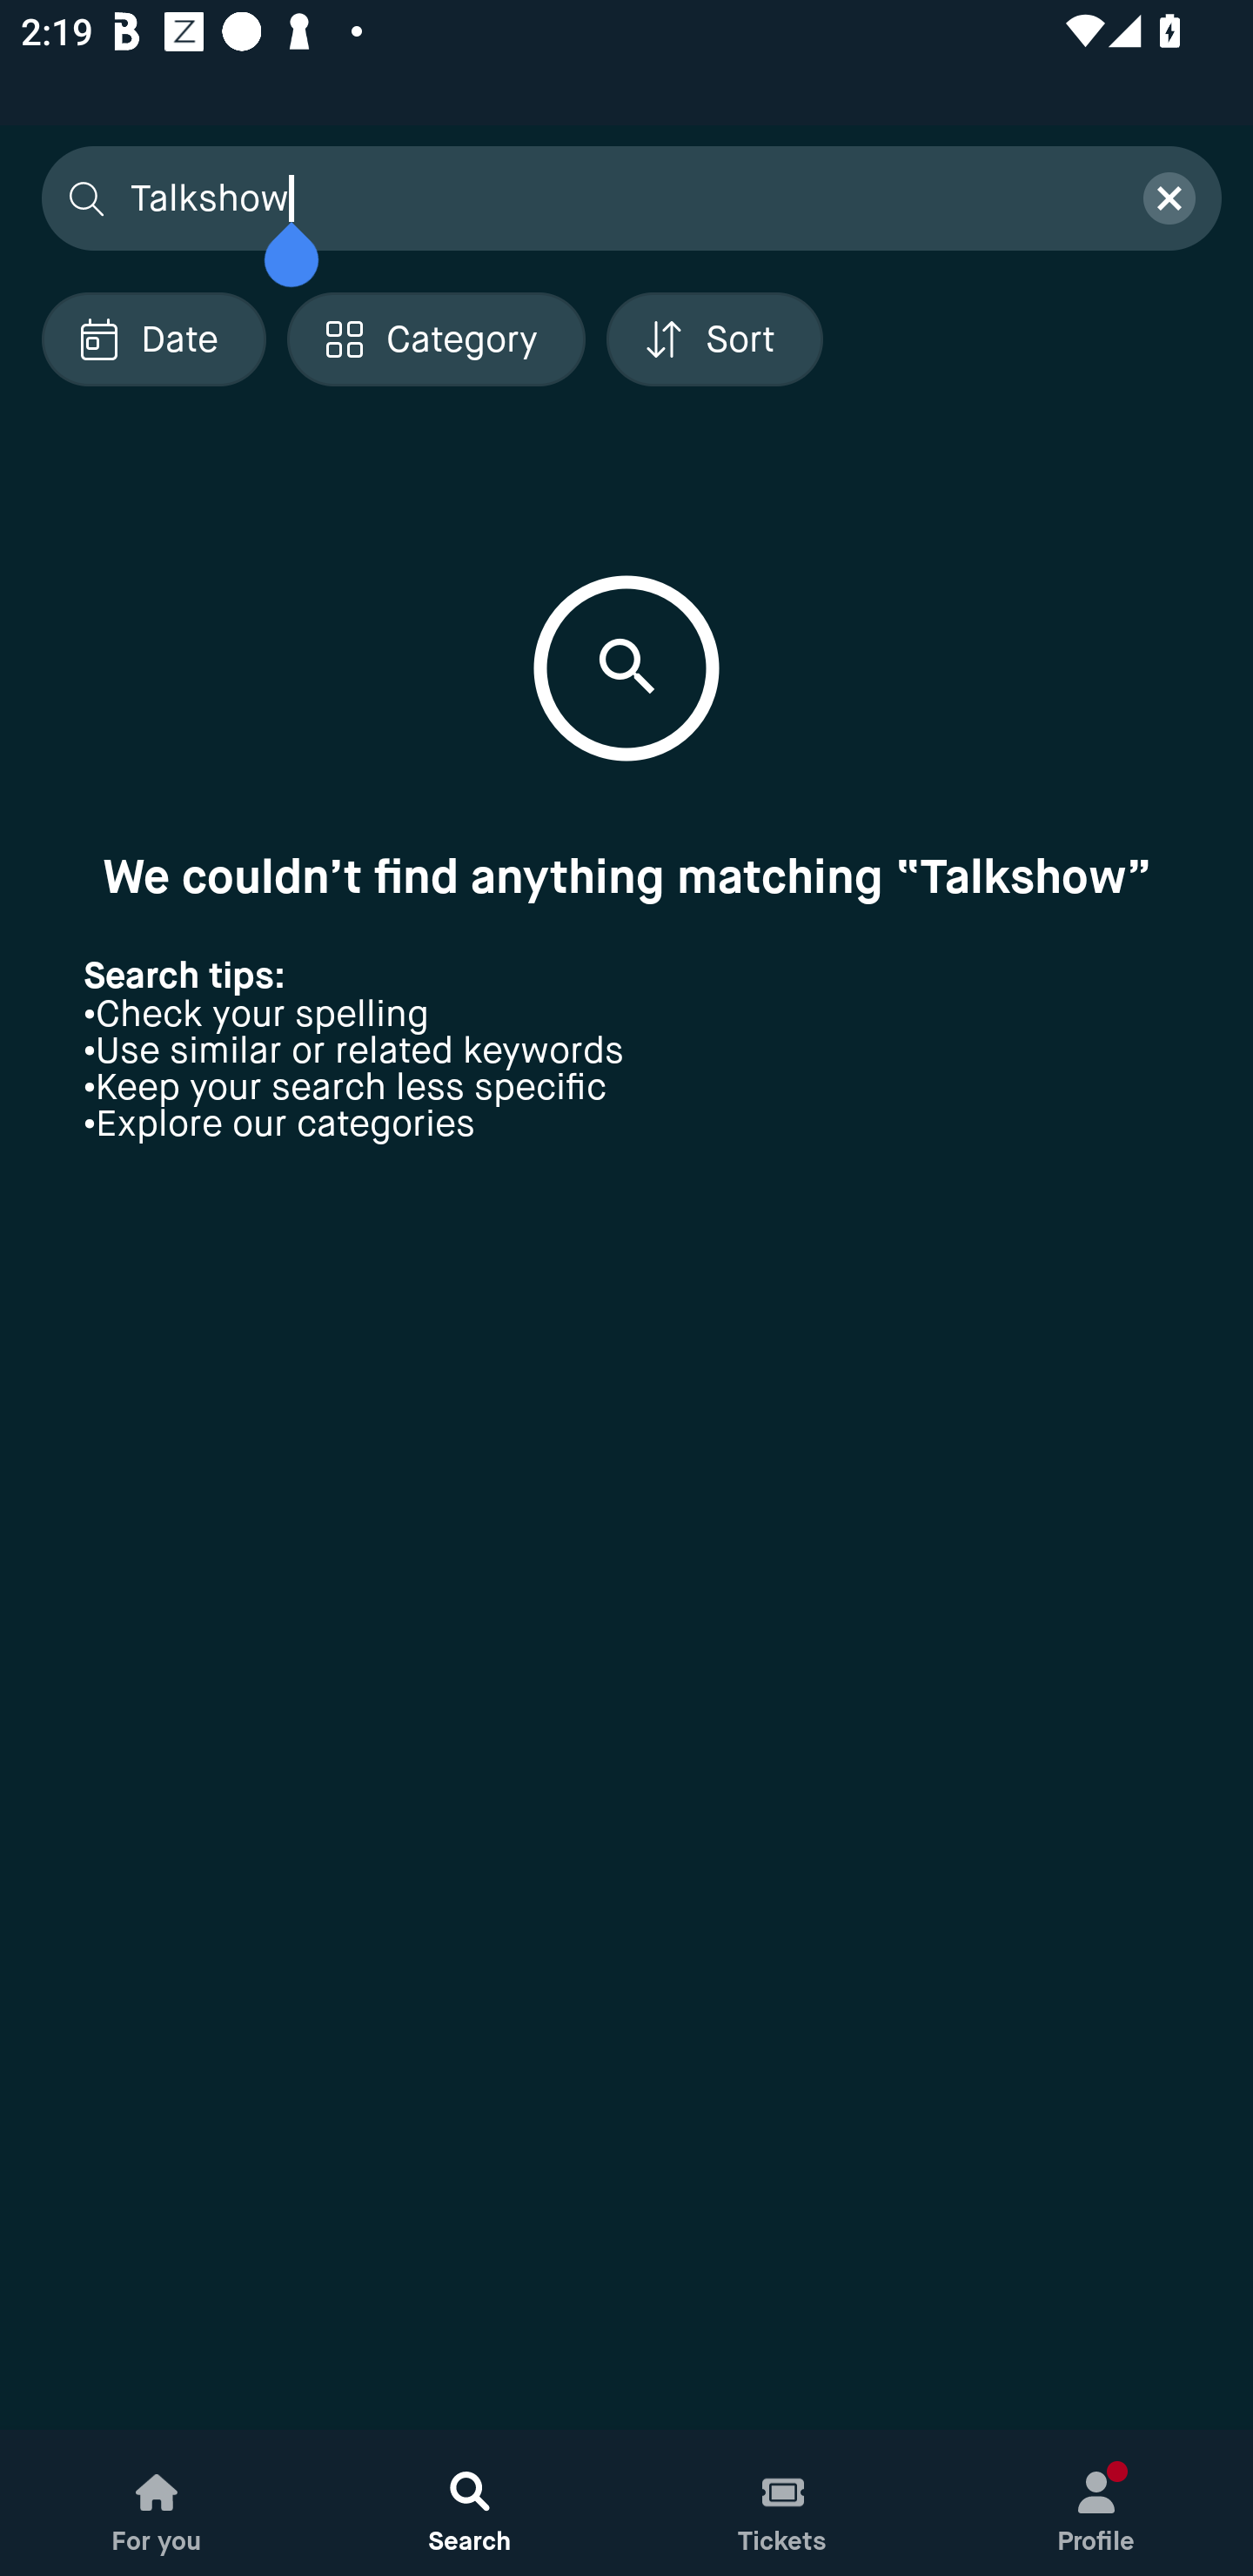  What do you see at coordinates (1096, 2503) in the screenshot?
I see `Profile, New notification Profile` at bounding box center [1096, 2503].